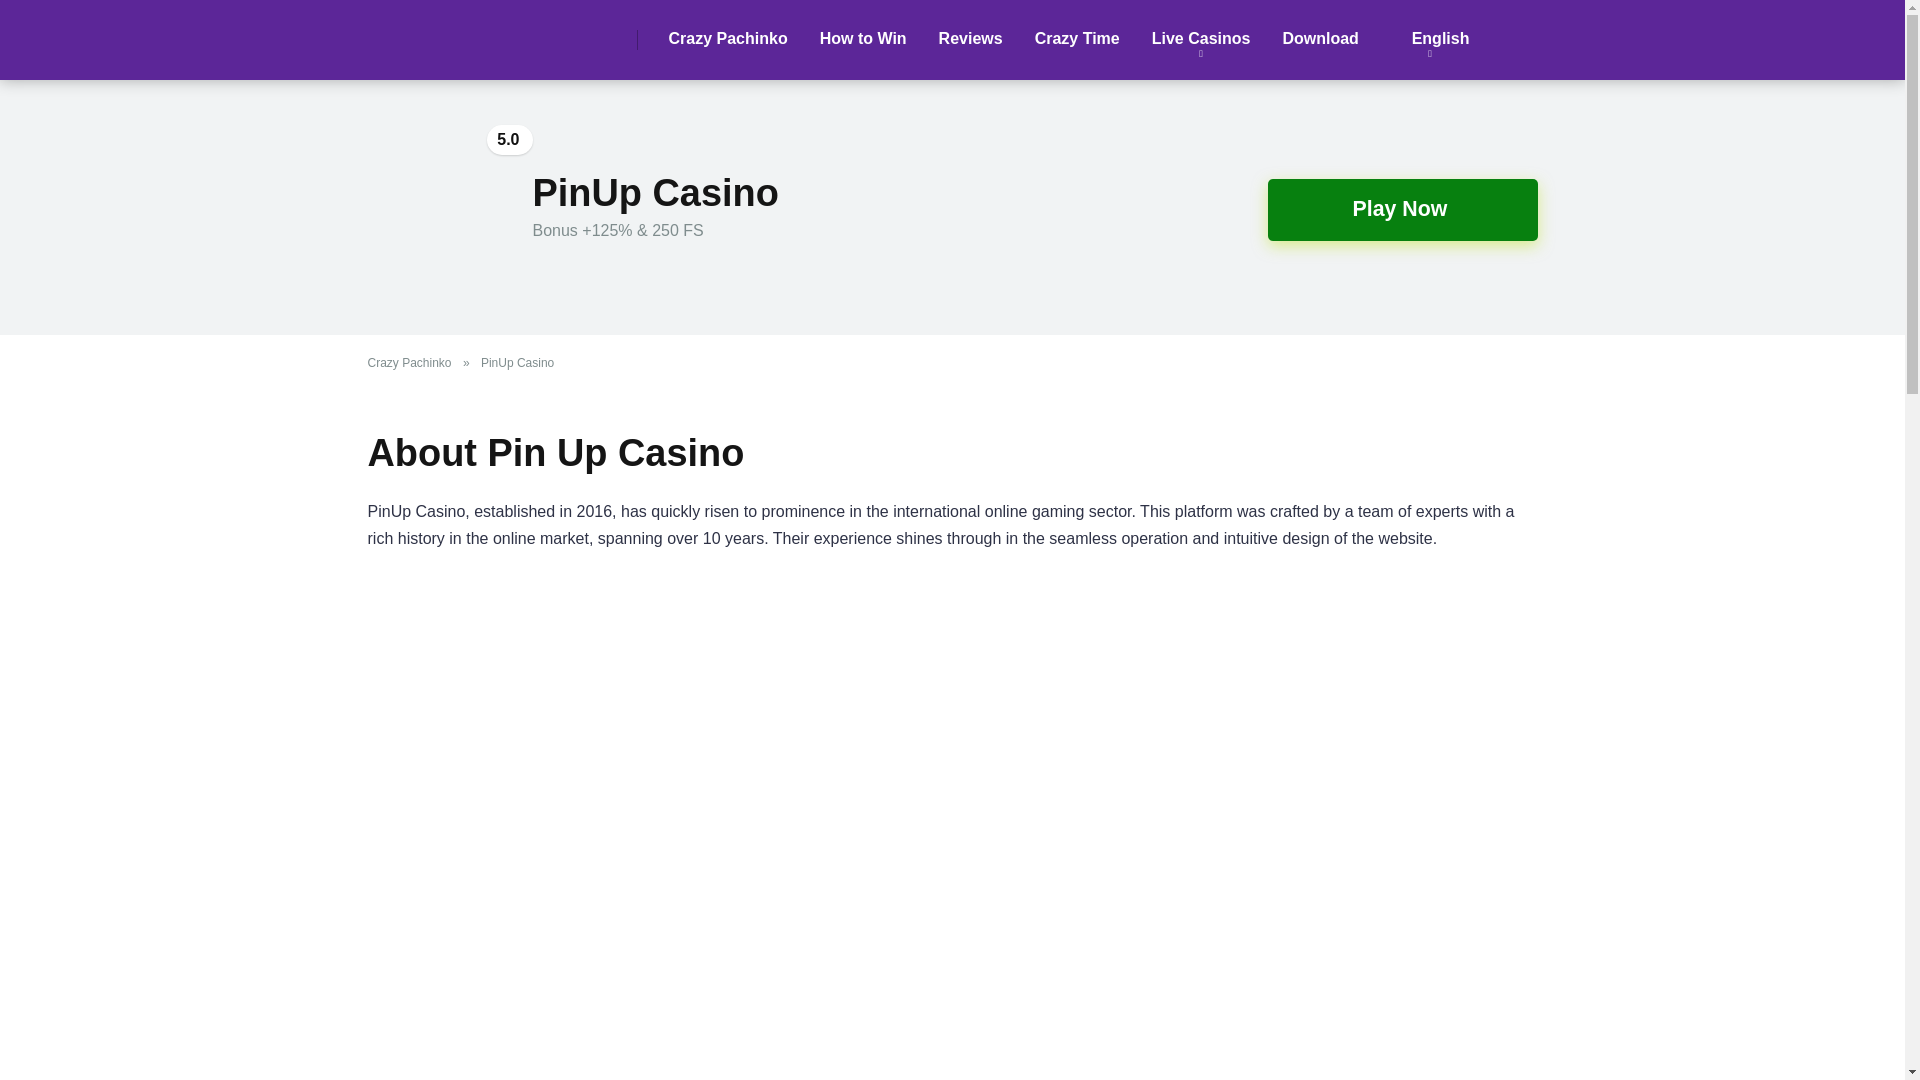  Describe the element at coordinates (727, 40) in the screenshot. I see `Crazy Pachinko` at that location.